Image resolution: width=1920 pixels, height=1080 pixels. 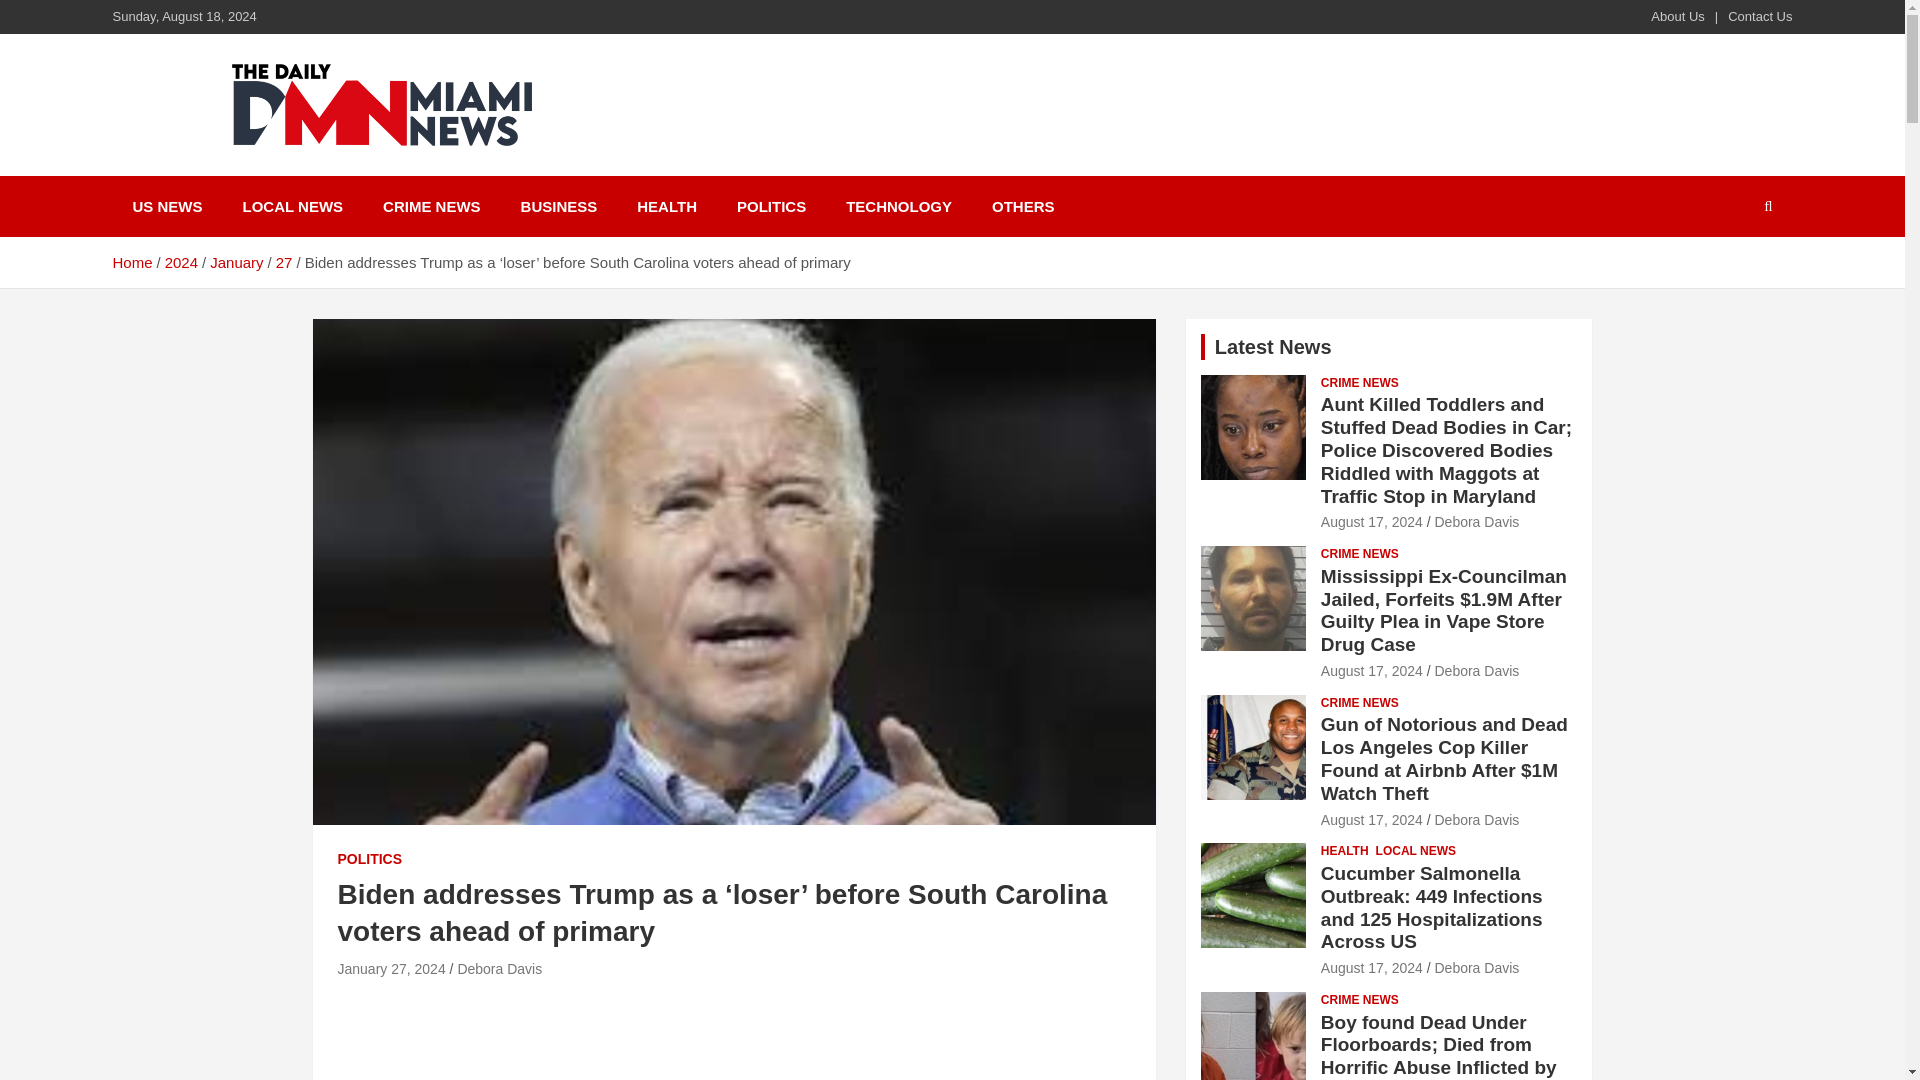 I want to click on HEALTH, so click(x=666, y=206).